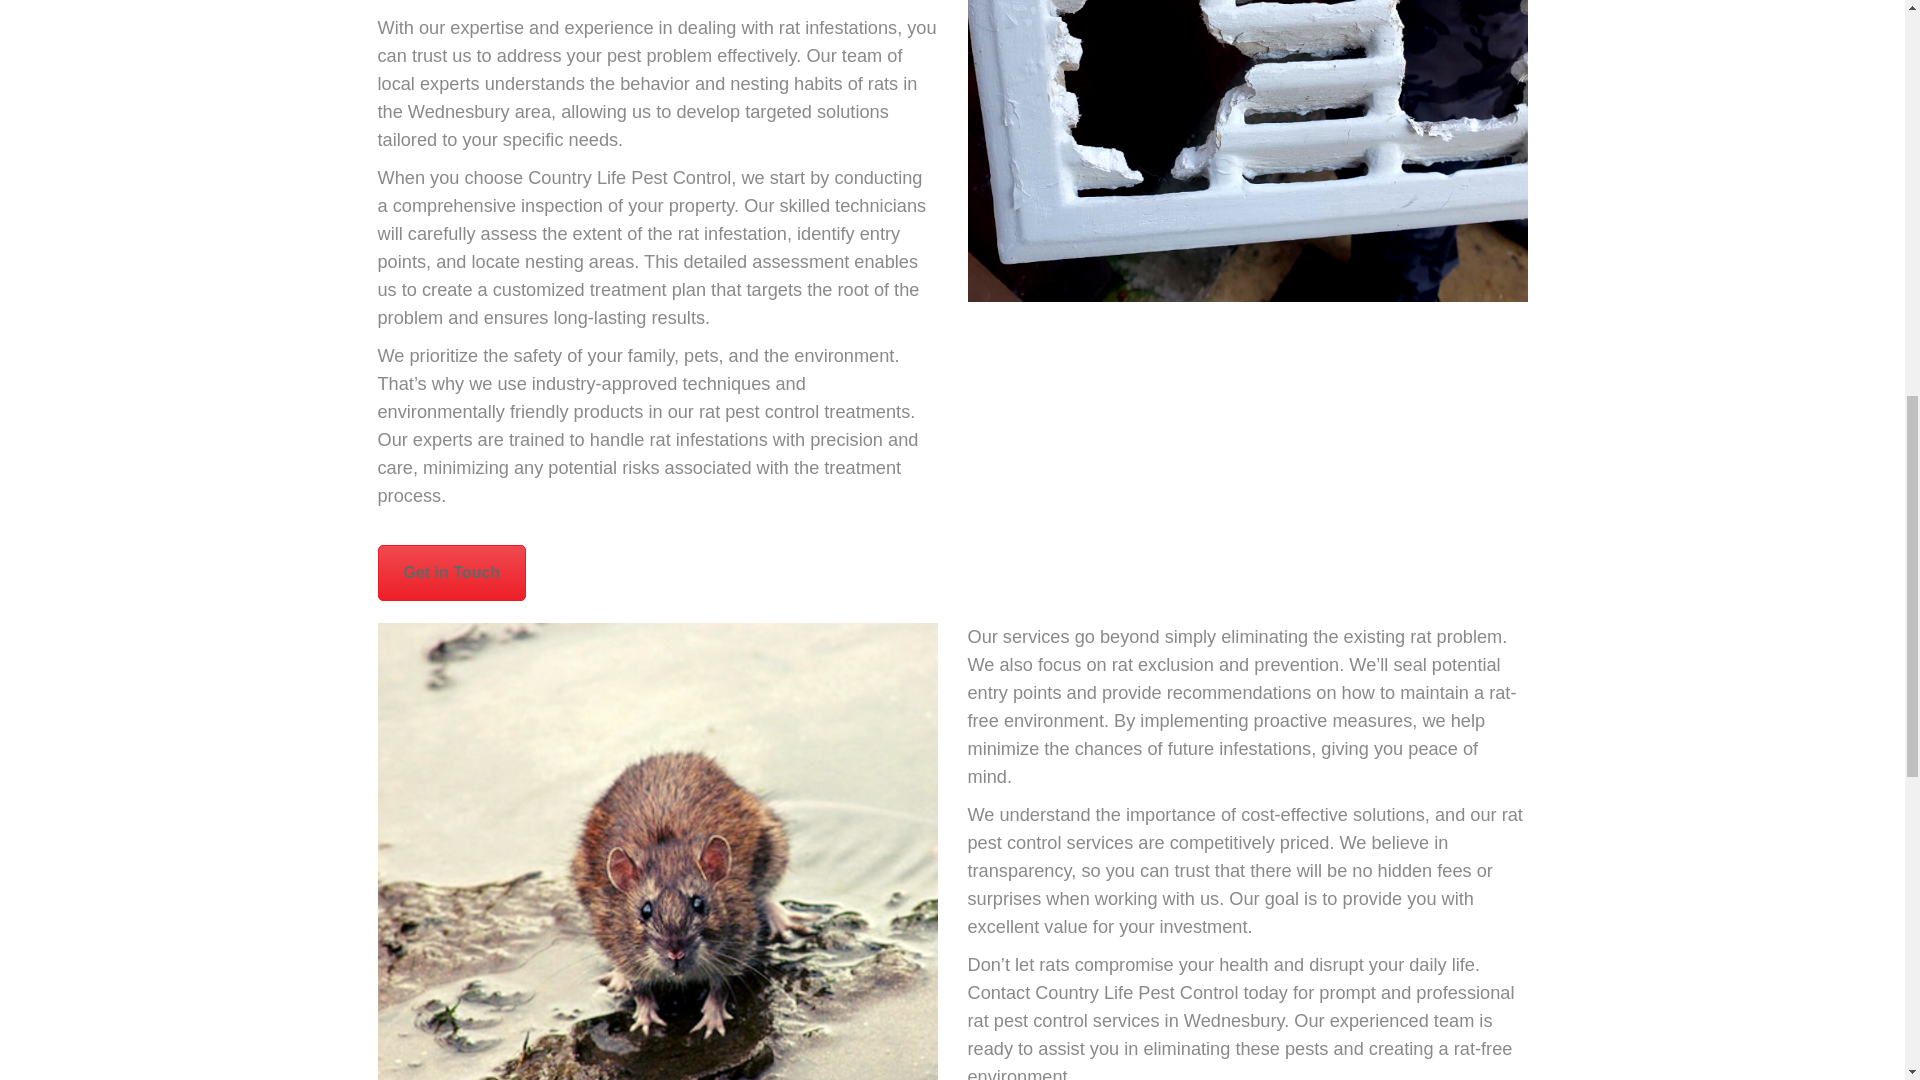  Describe the element at coordinates (452, 572) in the screenshot. I see `Contact us` at that location.